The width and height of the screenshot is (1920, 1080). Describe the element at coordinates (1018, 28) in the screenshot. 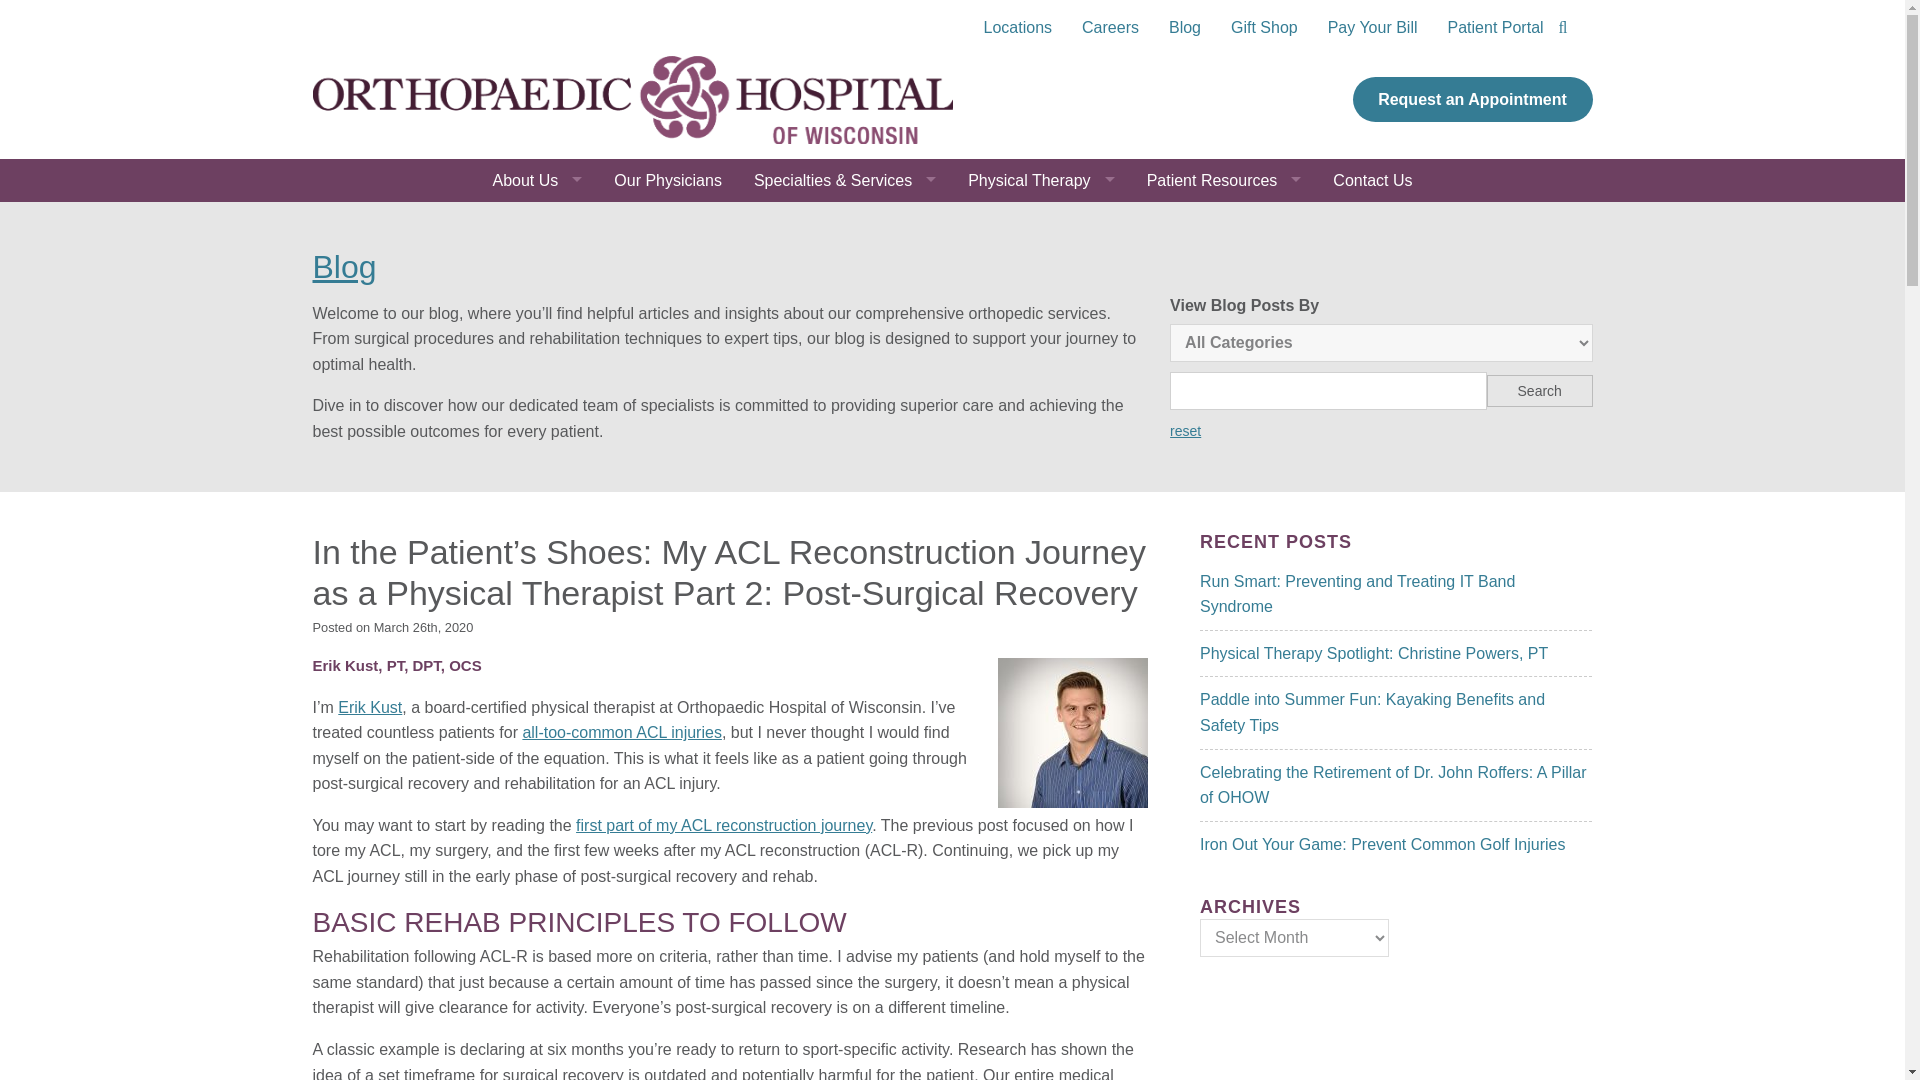

I see `Locations` at that location.